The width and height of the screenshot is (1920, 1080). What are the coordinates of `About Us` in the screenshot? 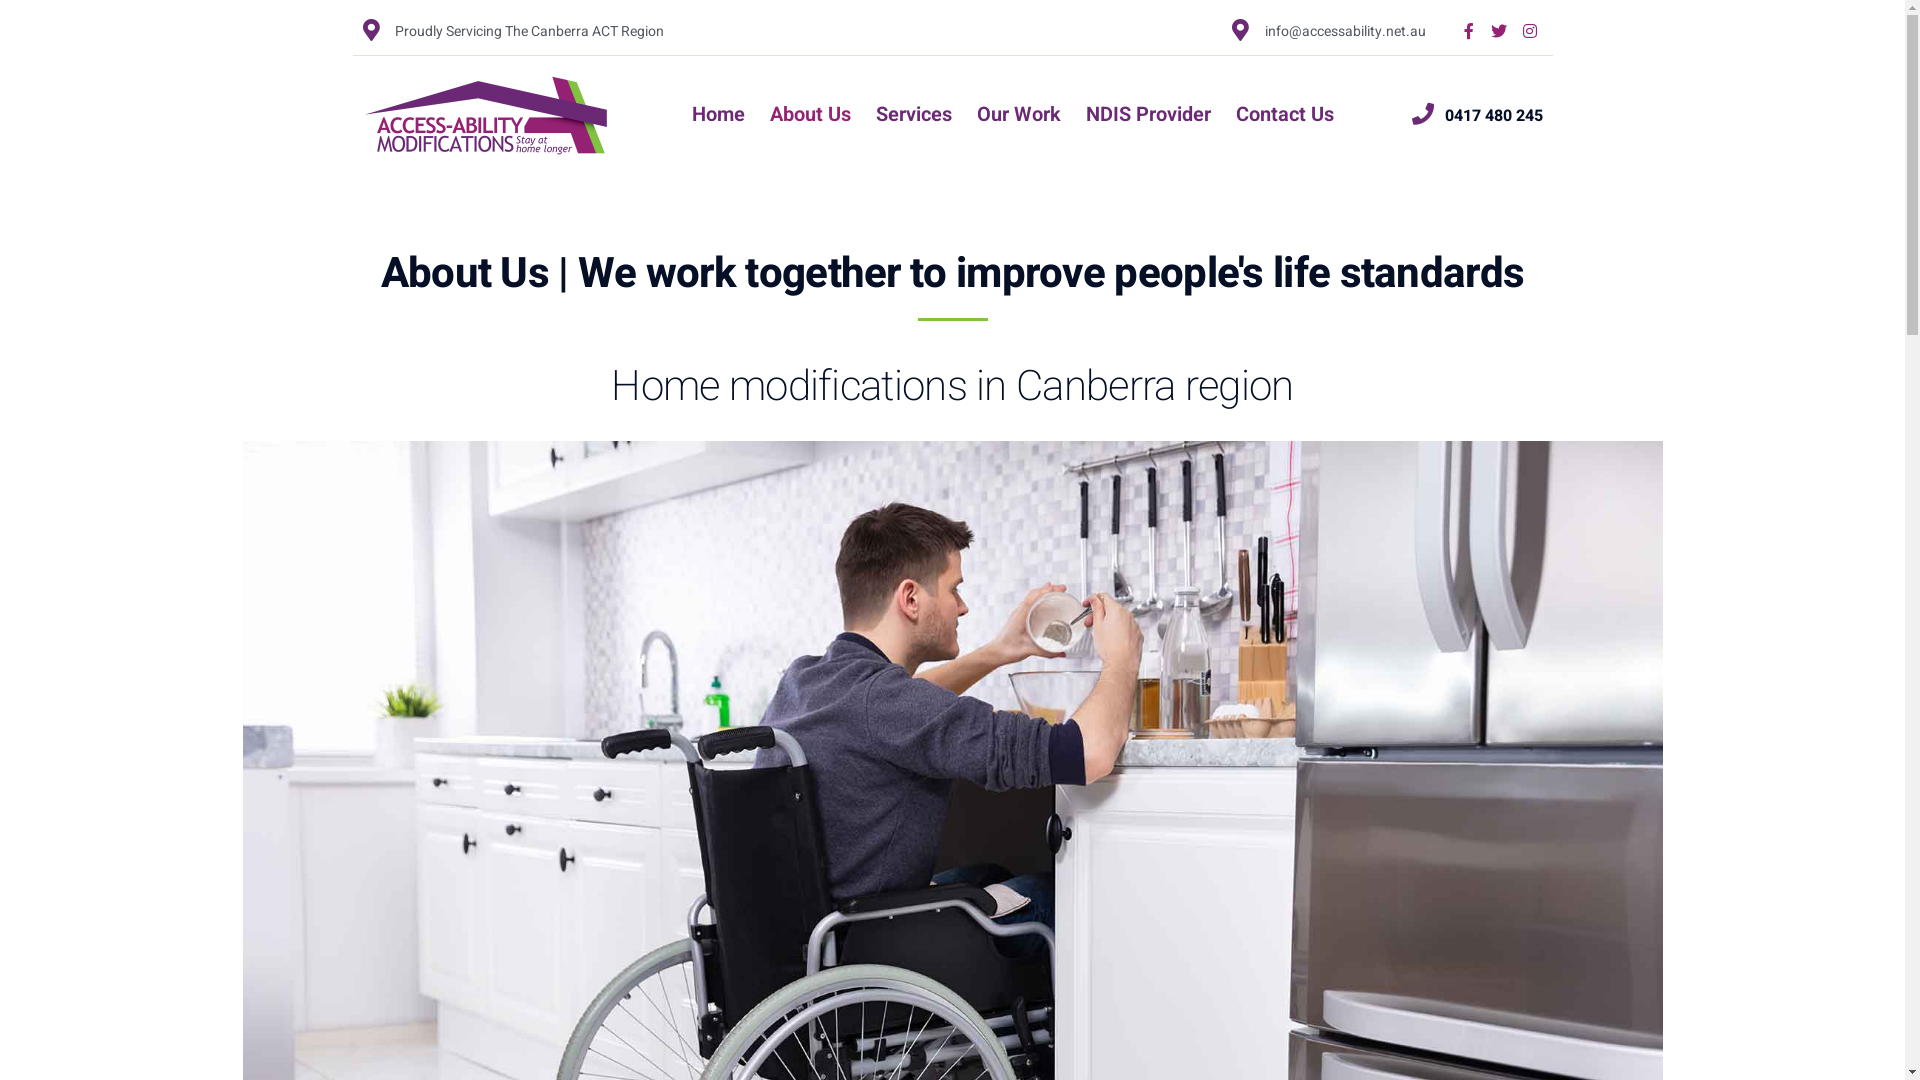 It's located at (810, 116).